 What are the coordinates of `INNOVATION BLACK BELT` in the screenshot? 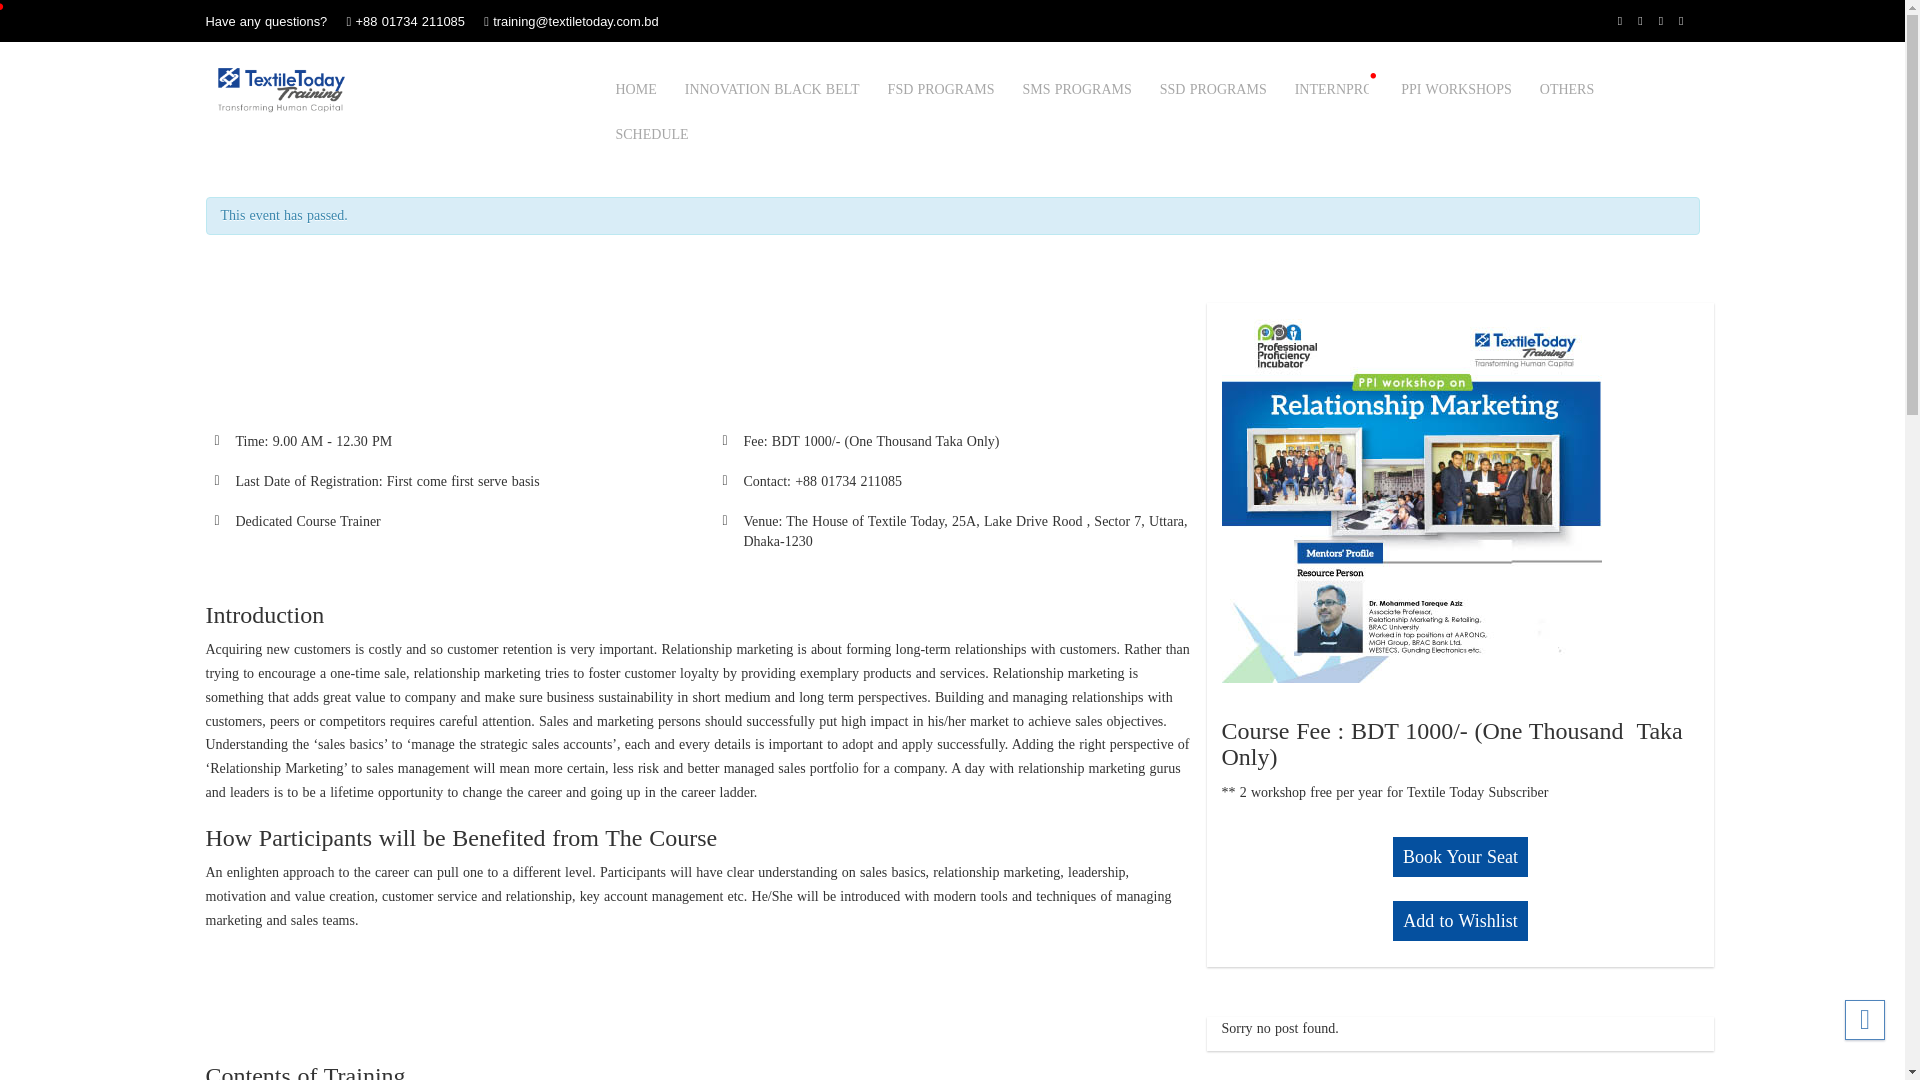 It's located at (772, 90).